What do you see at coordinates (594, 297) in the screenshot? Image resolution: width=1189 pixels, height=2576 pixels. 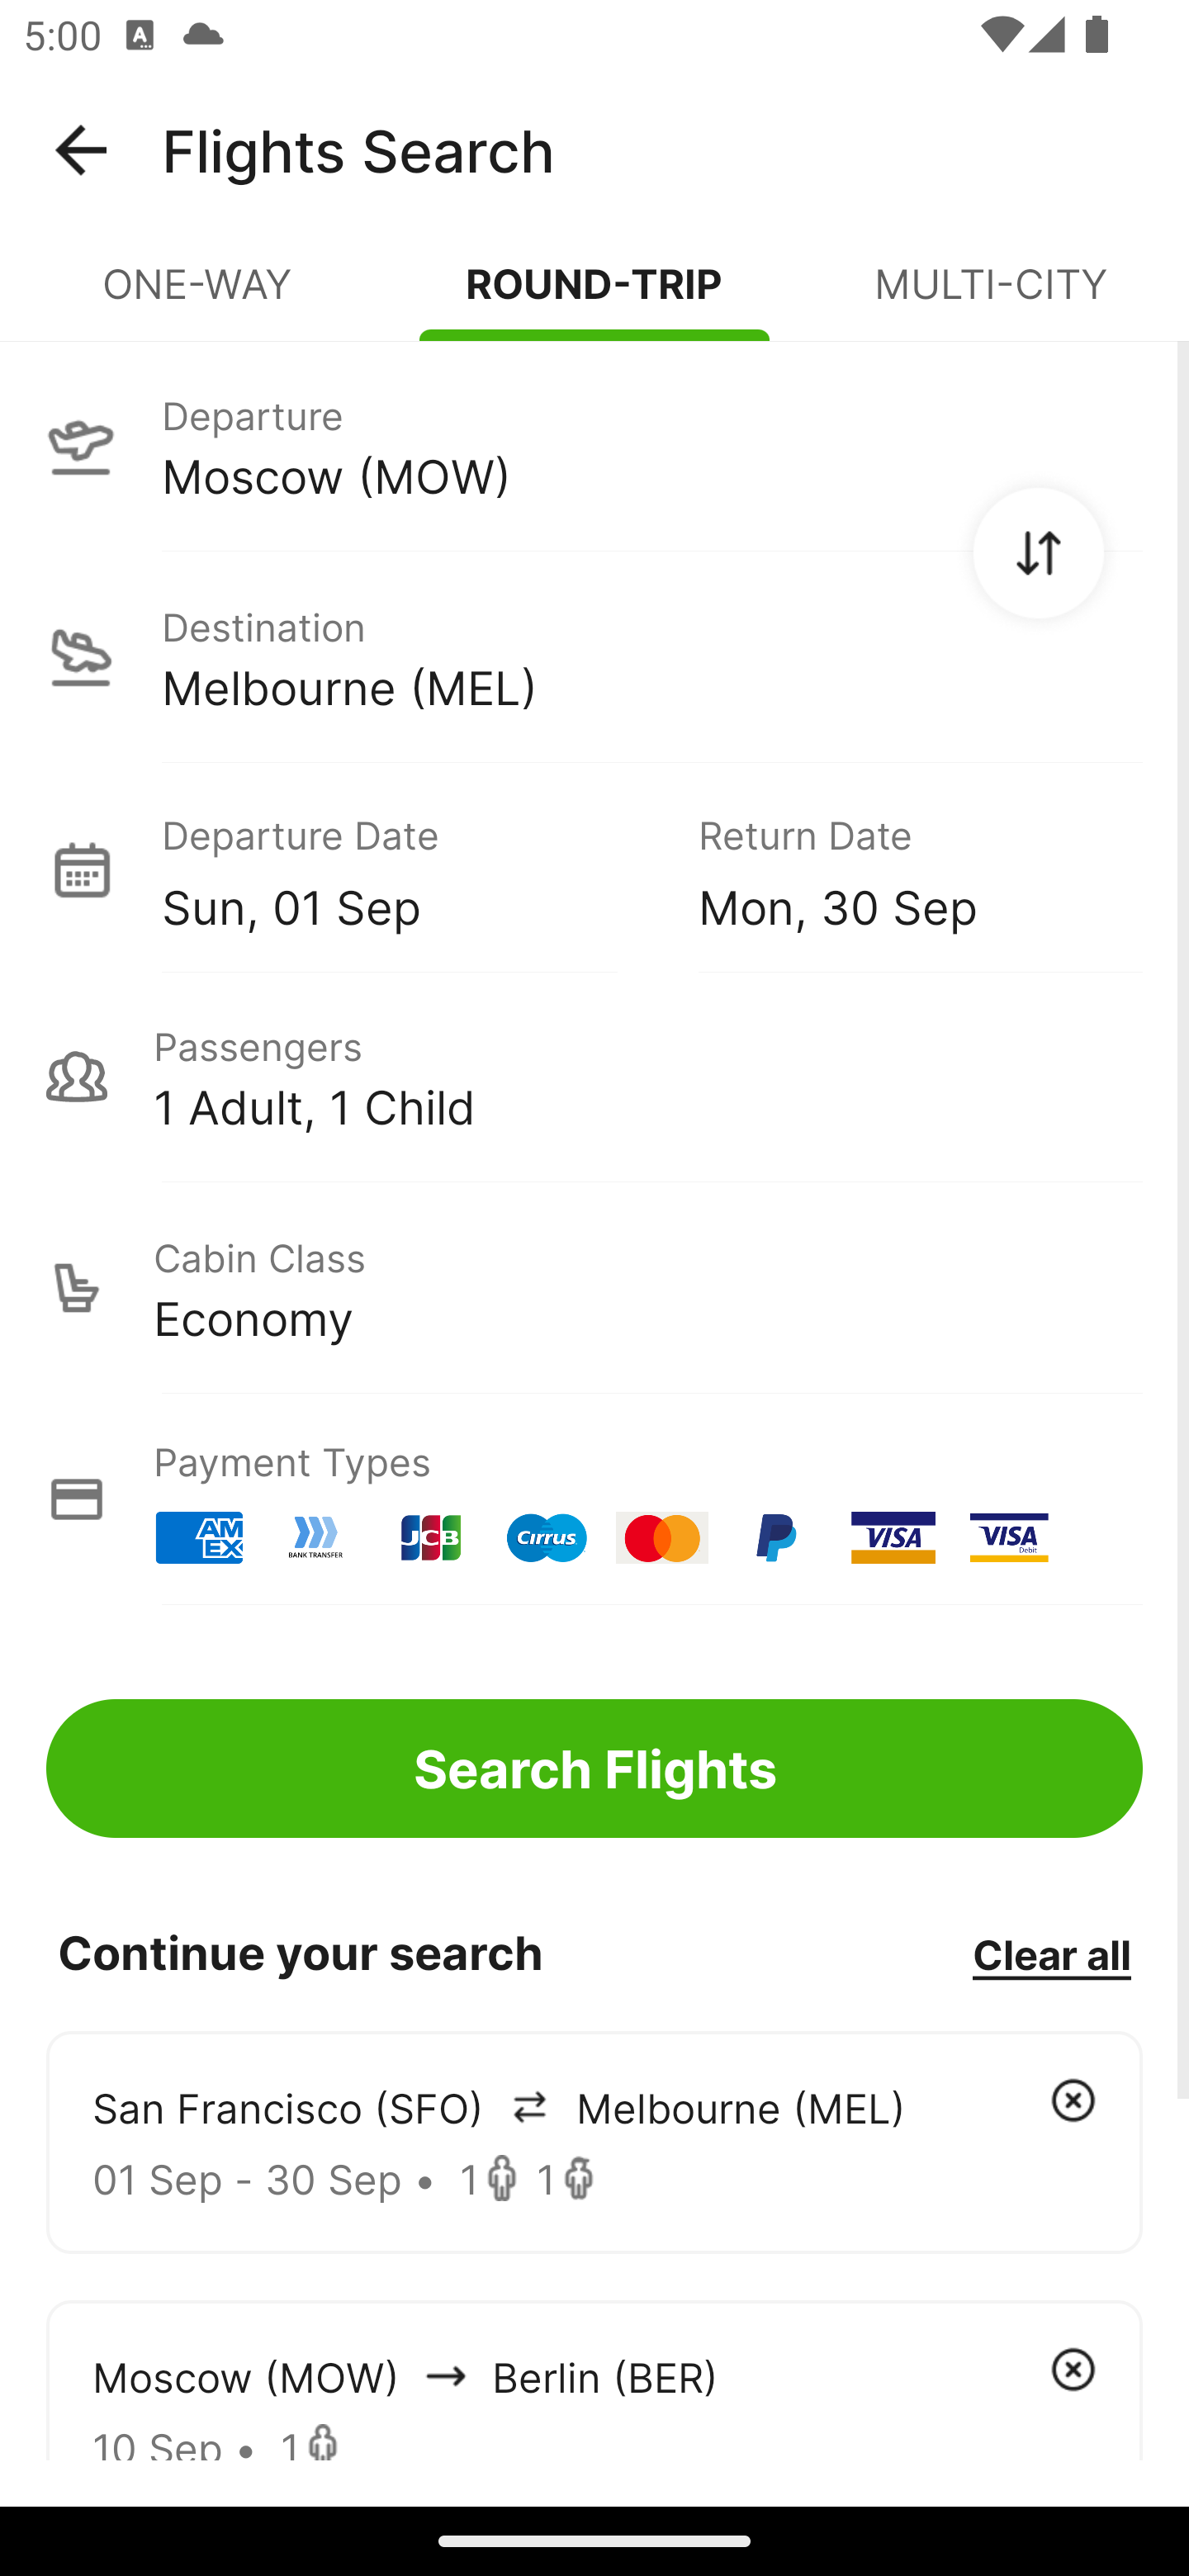 I see `ROUND-TRIP` at bounding box center [594, 297].